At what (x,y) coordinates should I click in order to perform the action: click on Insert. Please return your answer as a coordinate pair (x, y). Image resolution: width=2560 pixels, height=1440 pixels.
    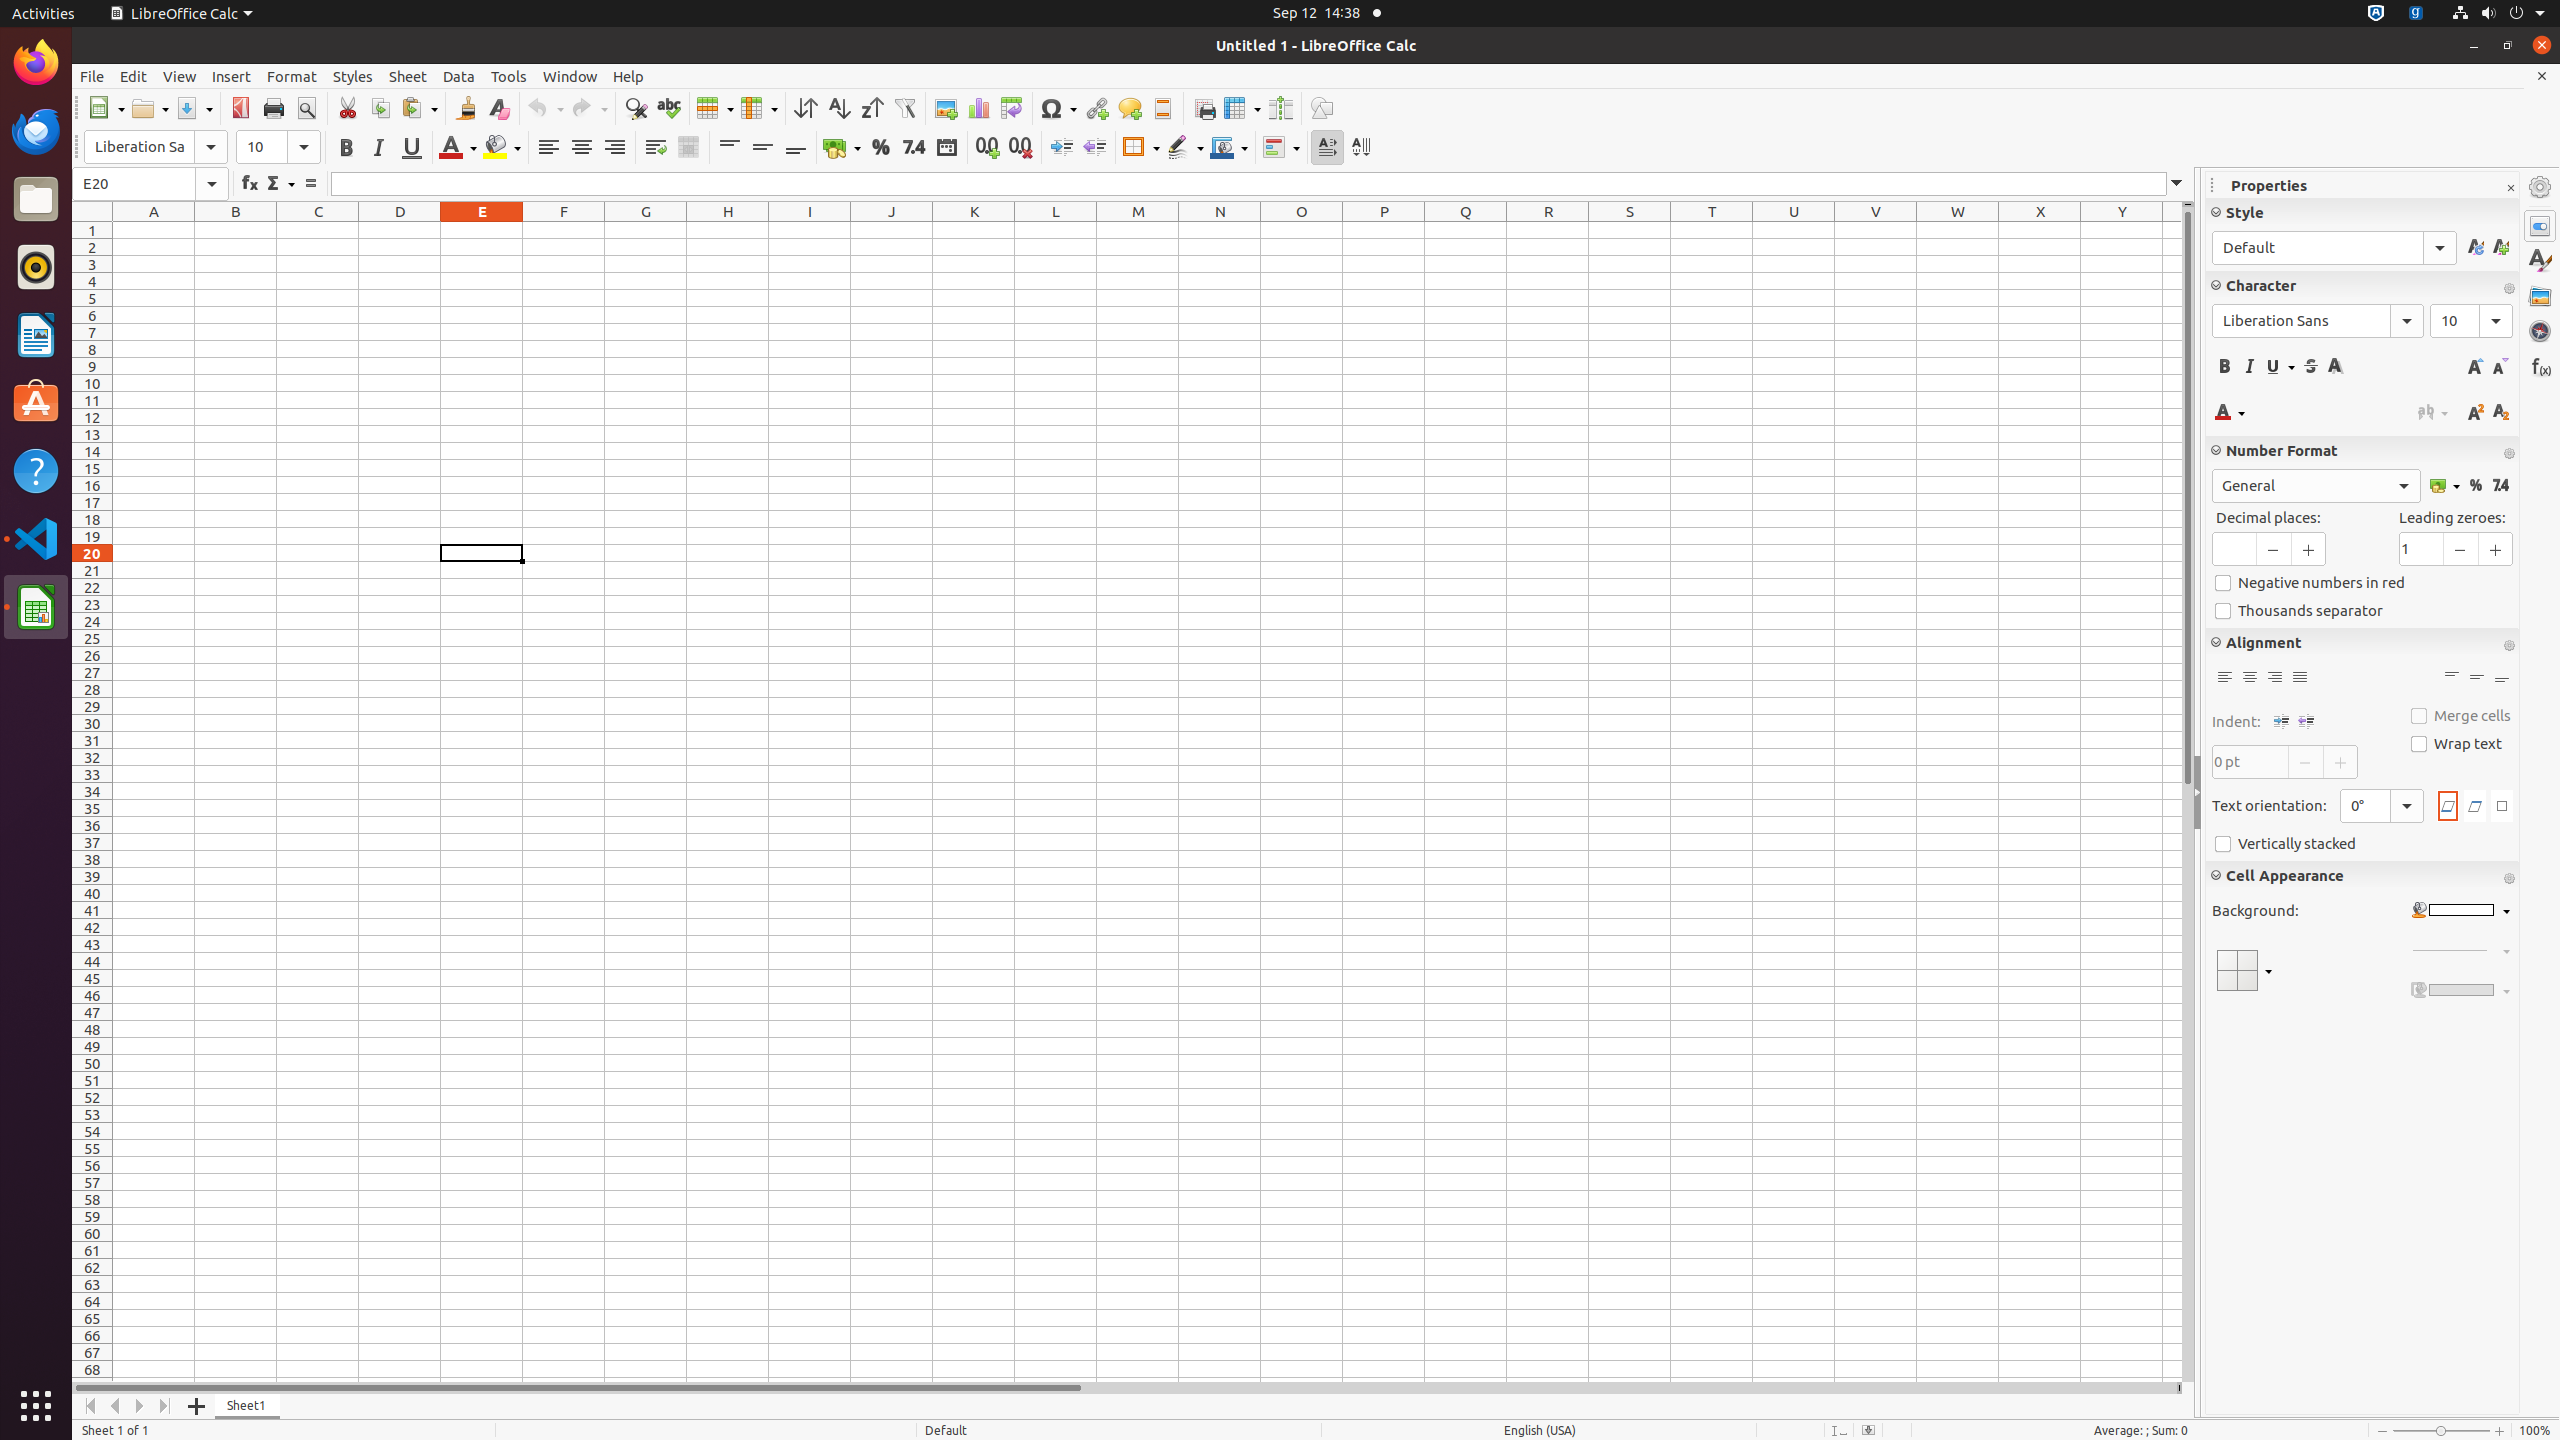
    Looking at the image, I should click on (232, 76).